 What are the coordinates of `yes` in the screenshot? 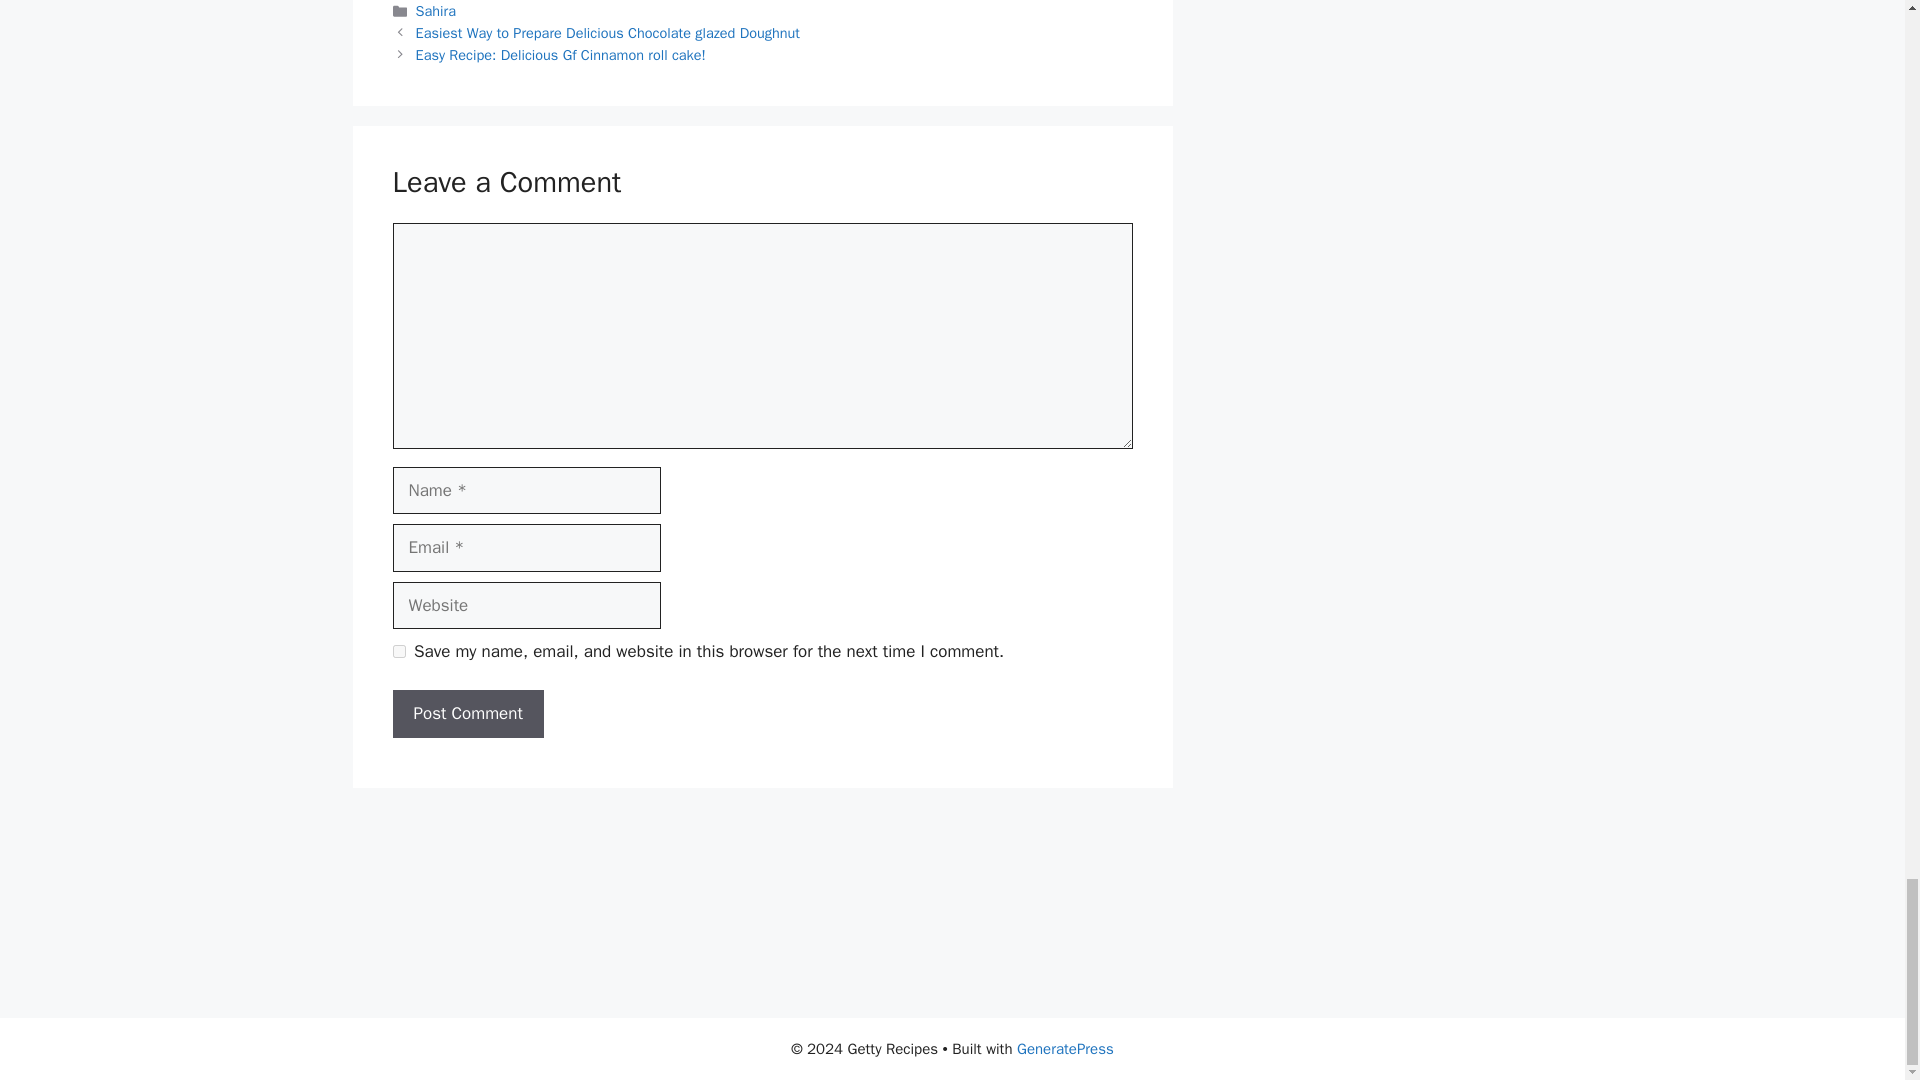 It's located at (398, 650).